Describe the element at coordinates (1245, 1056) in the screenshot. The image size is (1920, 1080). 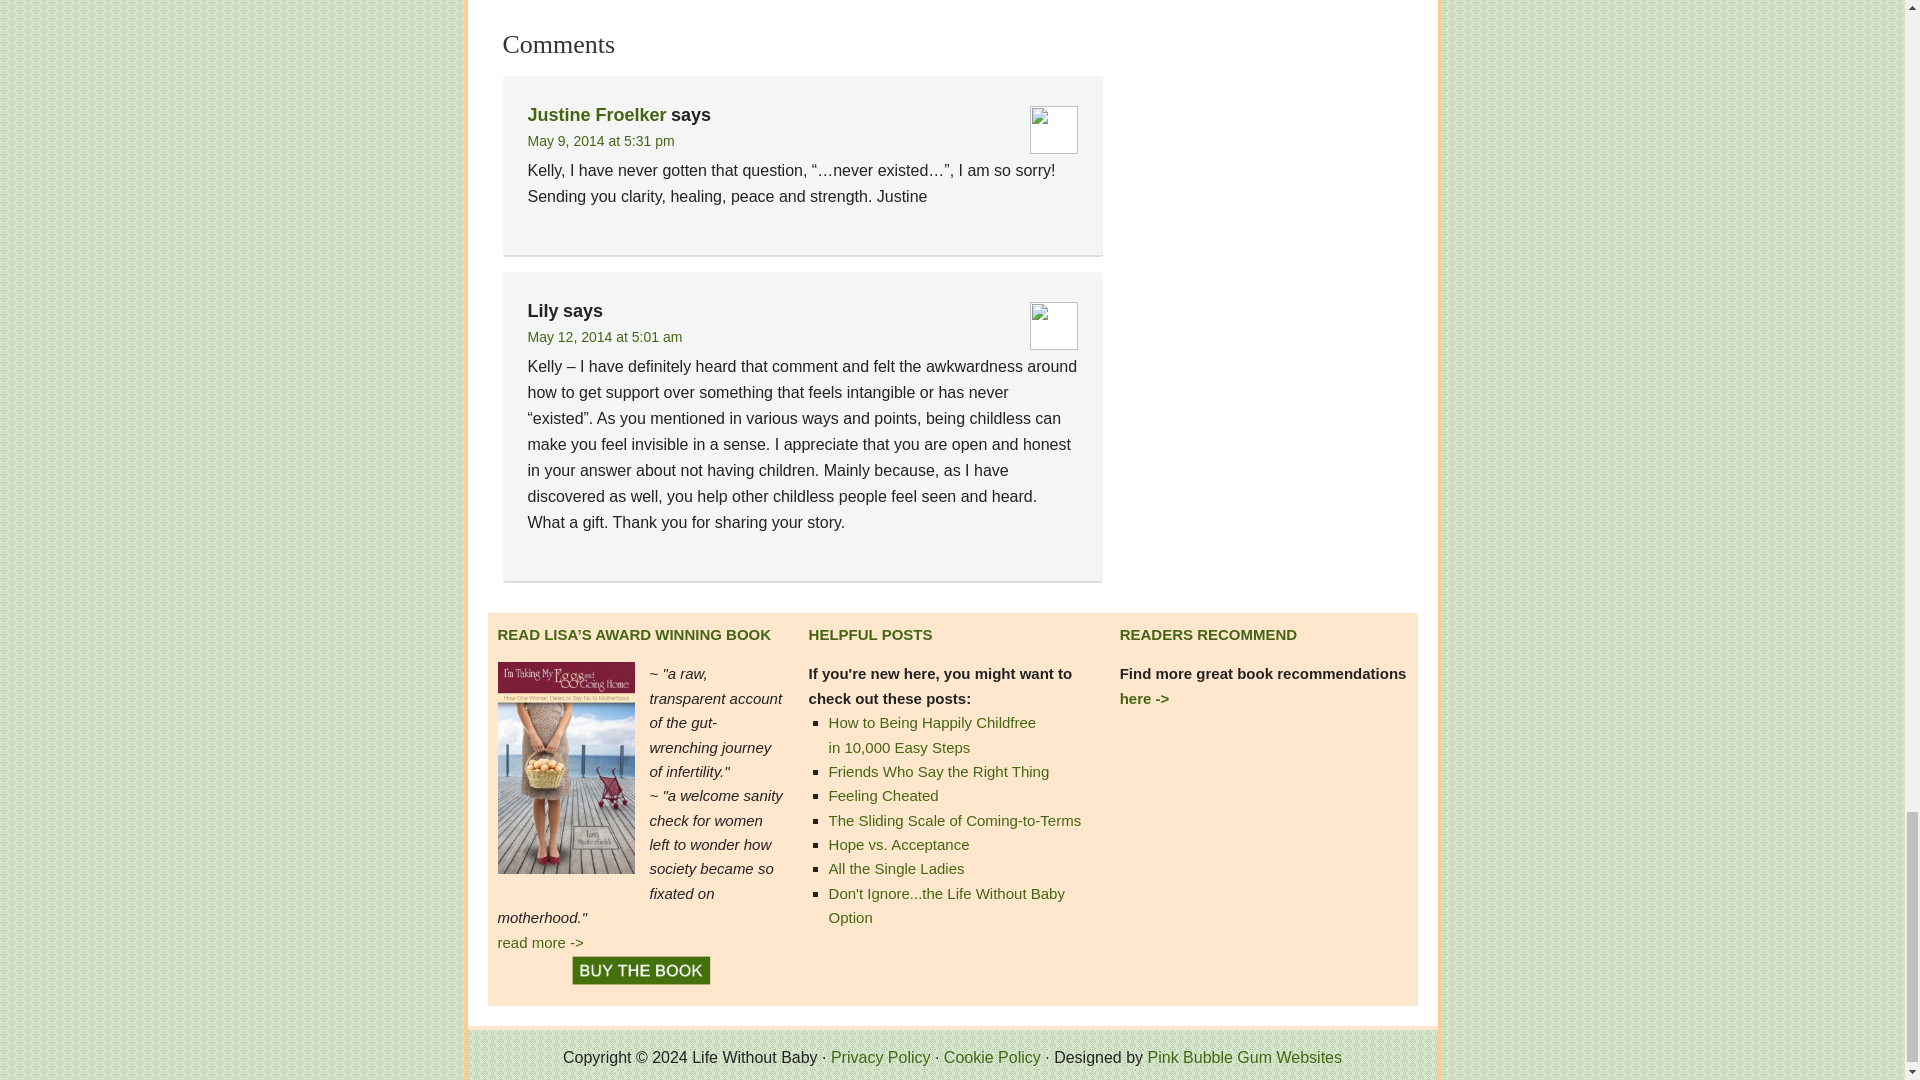
I see `Pink Bubble Gum Websites` at that location.